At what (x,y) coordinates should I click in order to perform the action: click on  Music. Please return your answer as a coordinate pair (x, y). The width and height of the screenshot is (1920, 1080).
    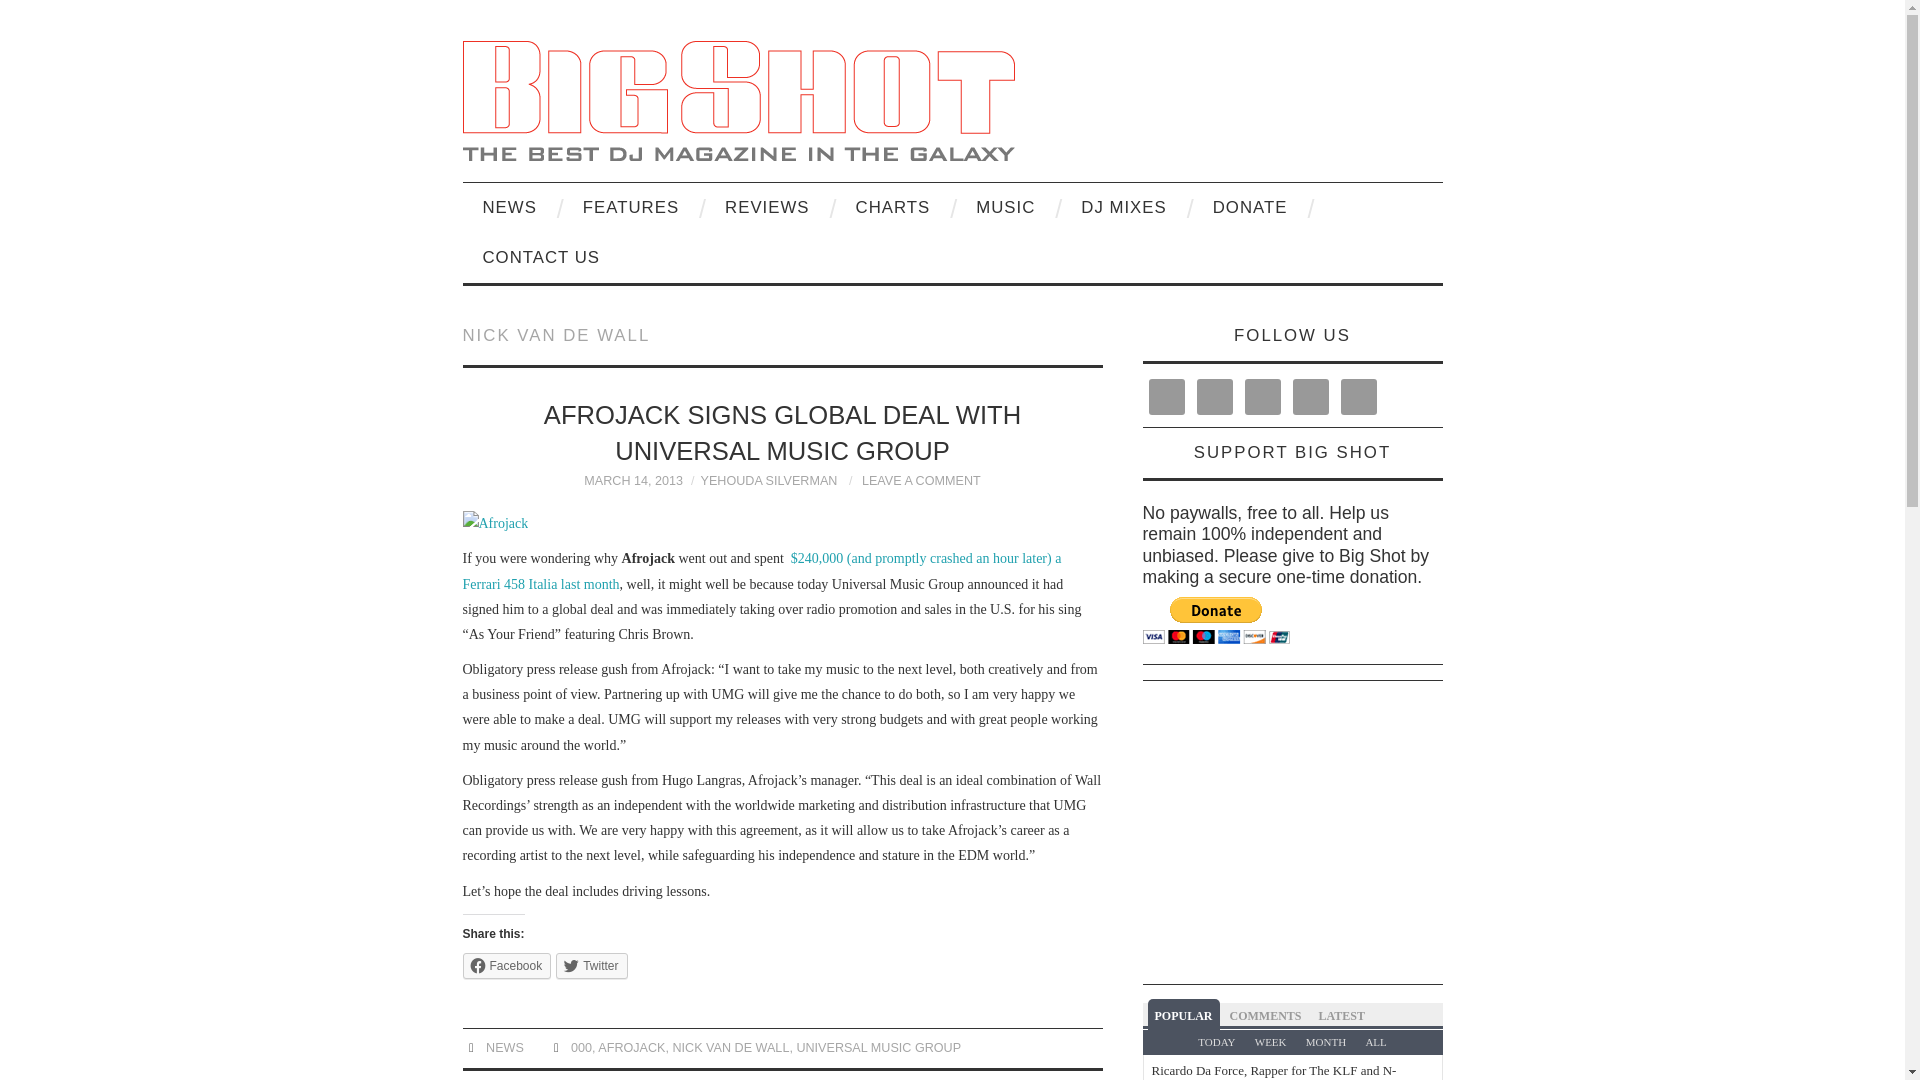
    Looking at the image, I should click on (1005, 208).